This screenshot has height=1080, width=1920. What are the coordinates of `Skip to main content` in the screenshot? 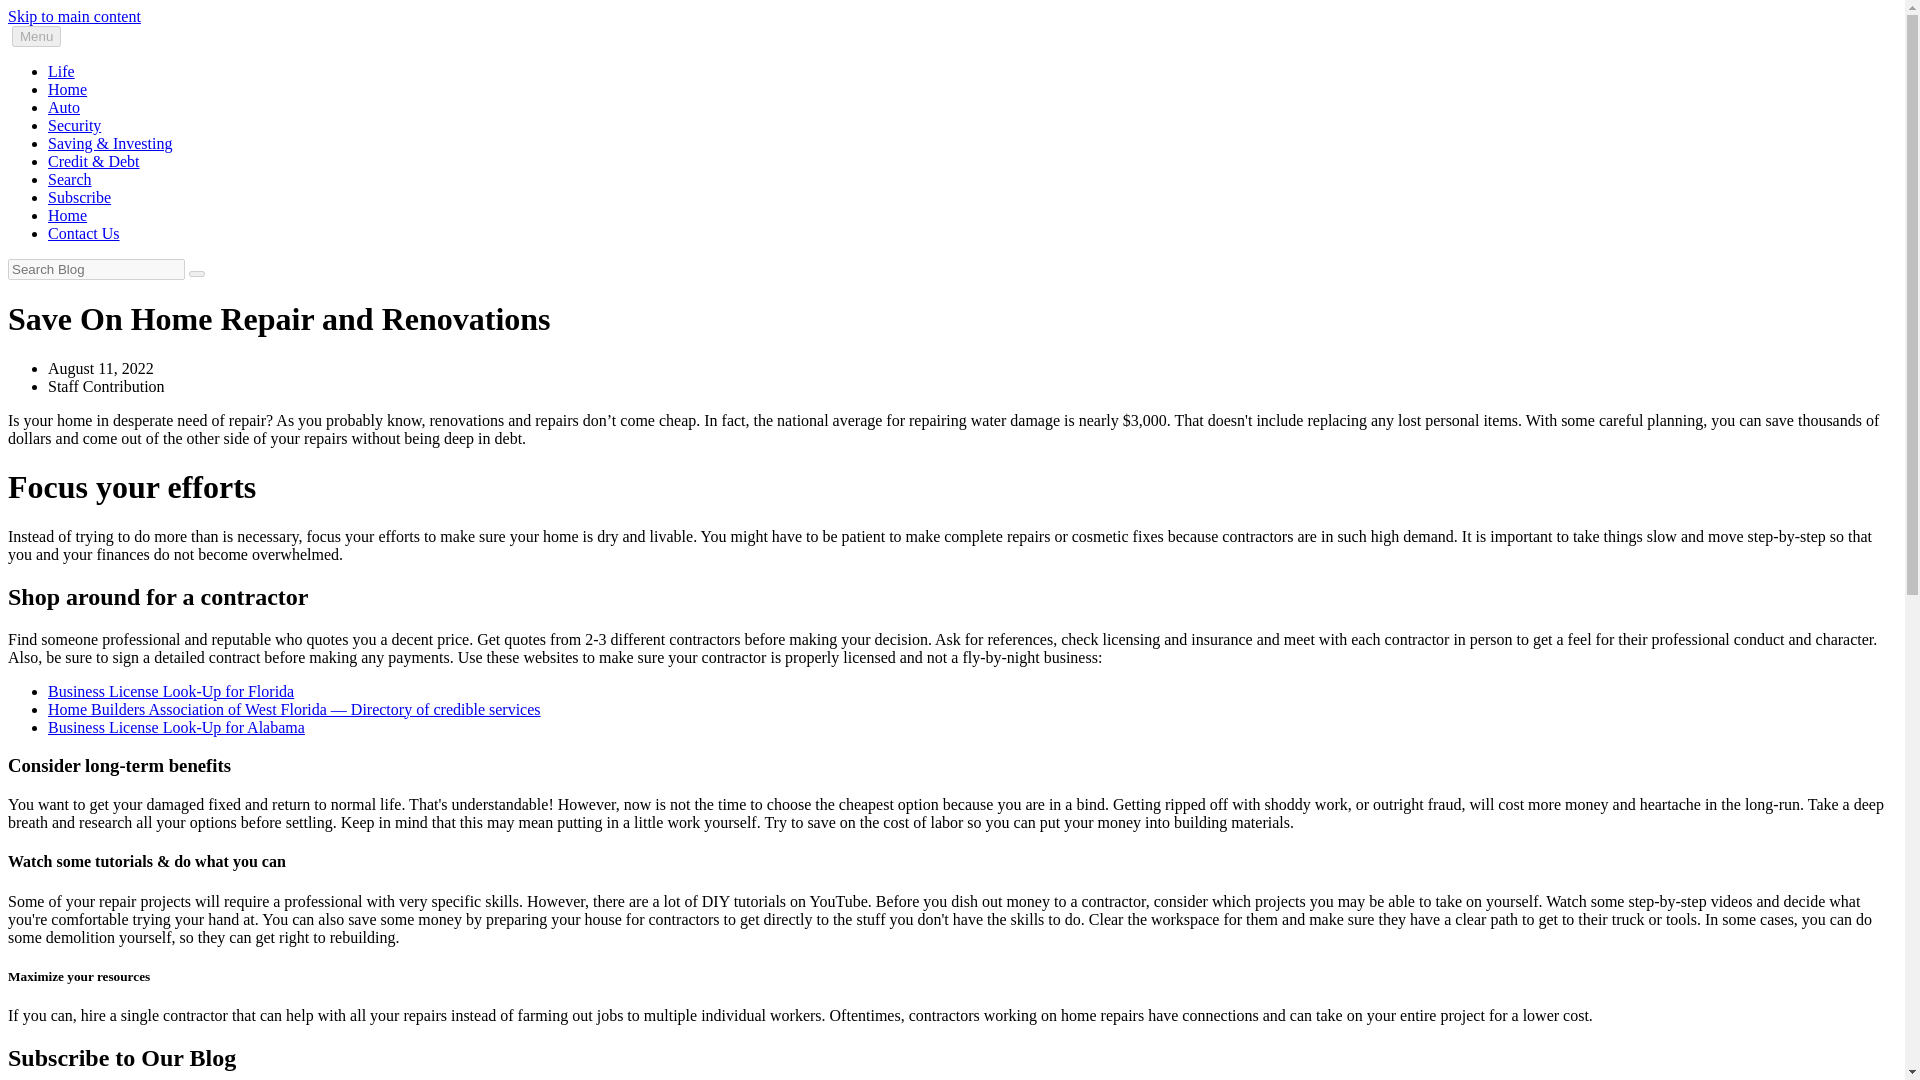 It's located at (74, 16).